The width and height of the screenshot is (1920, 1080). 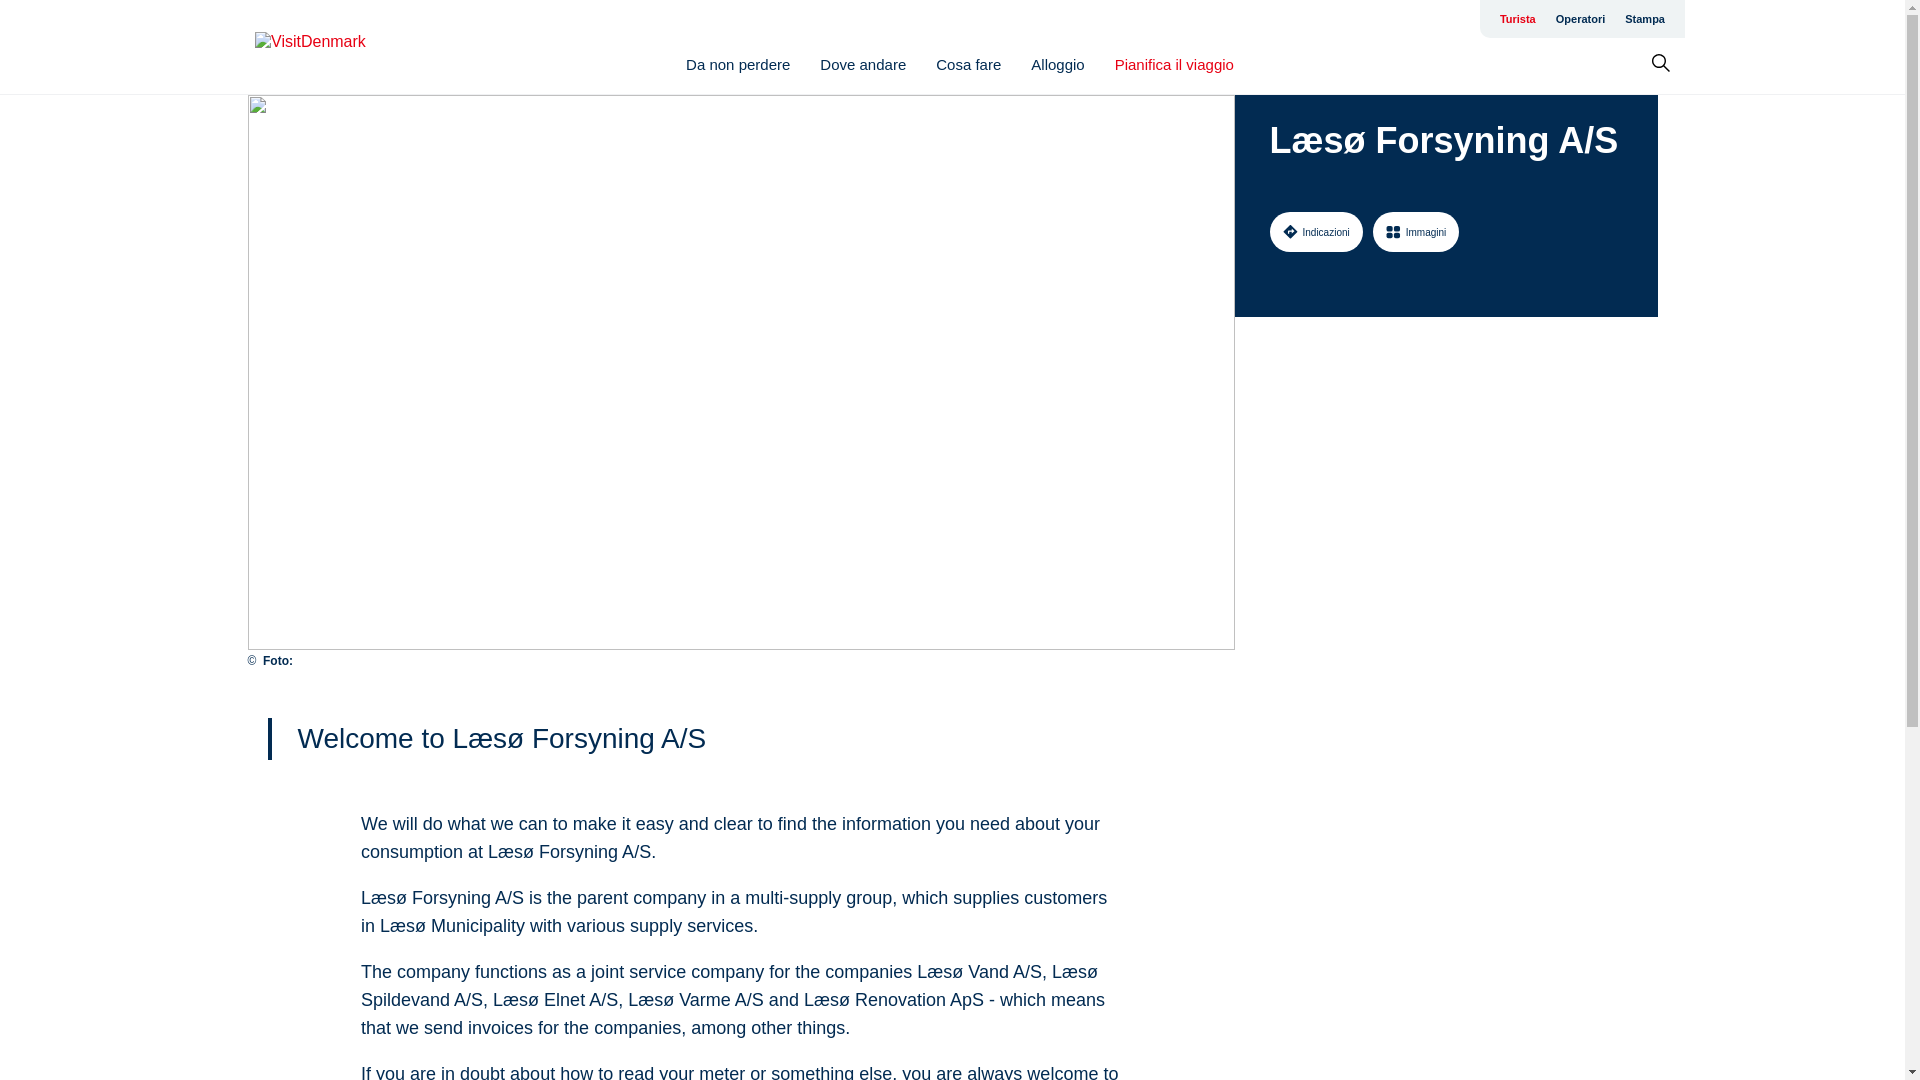 I want to click on Turista, so click(x=1517, y=18).